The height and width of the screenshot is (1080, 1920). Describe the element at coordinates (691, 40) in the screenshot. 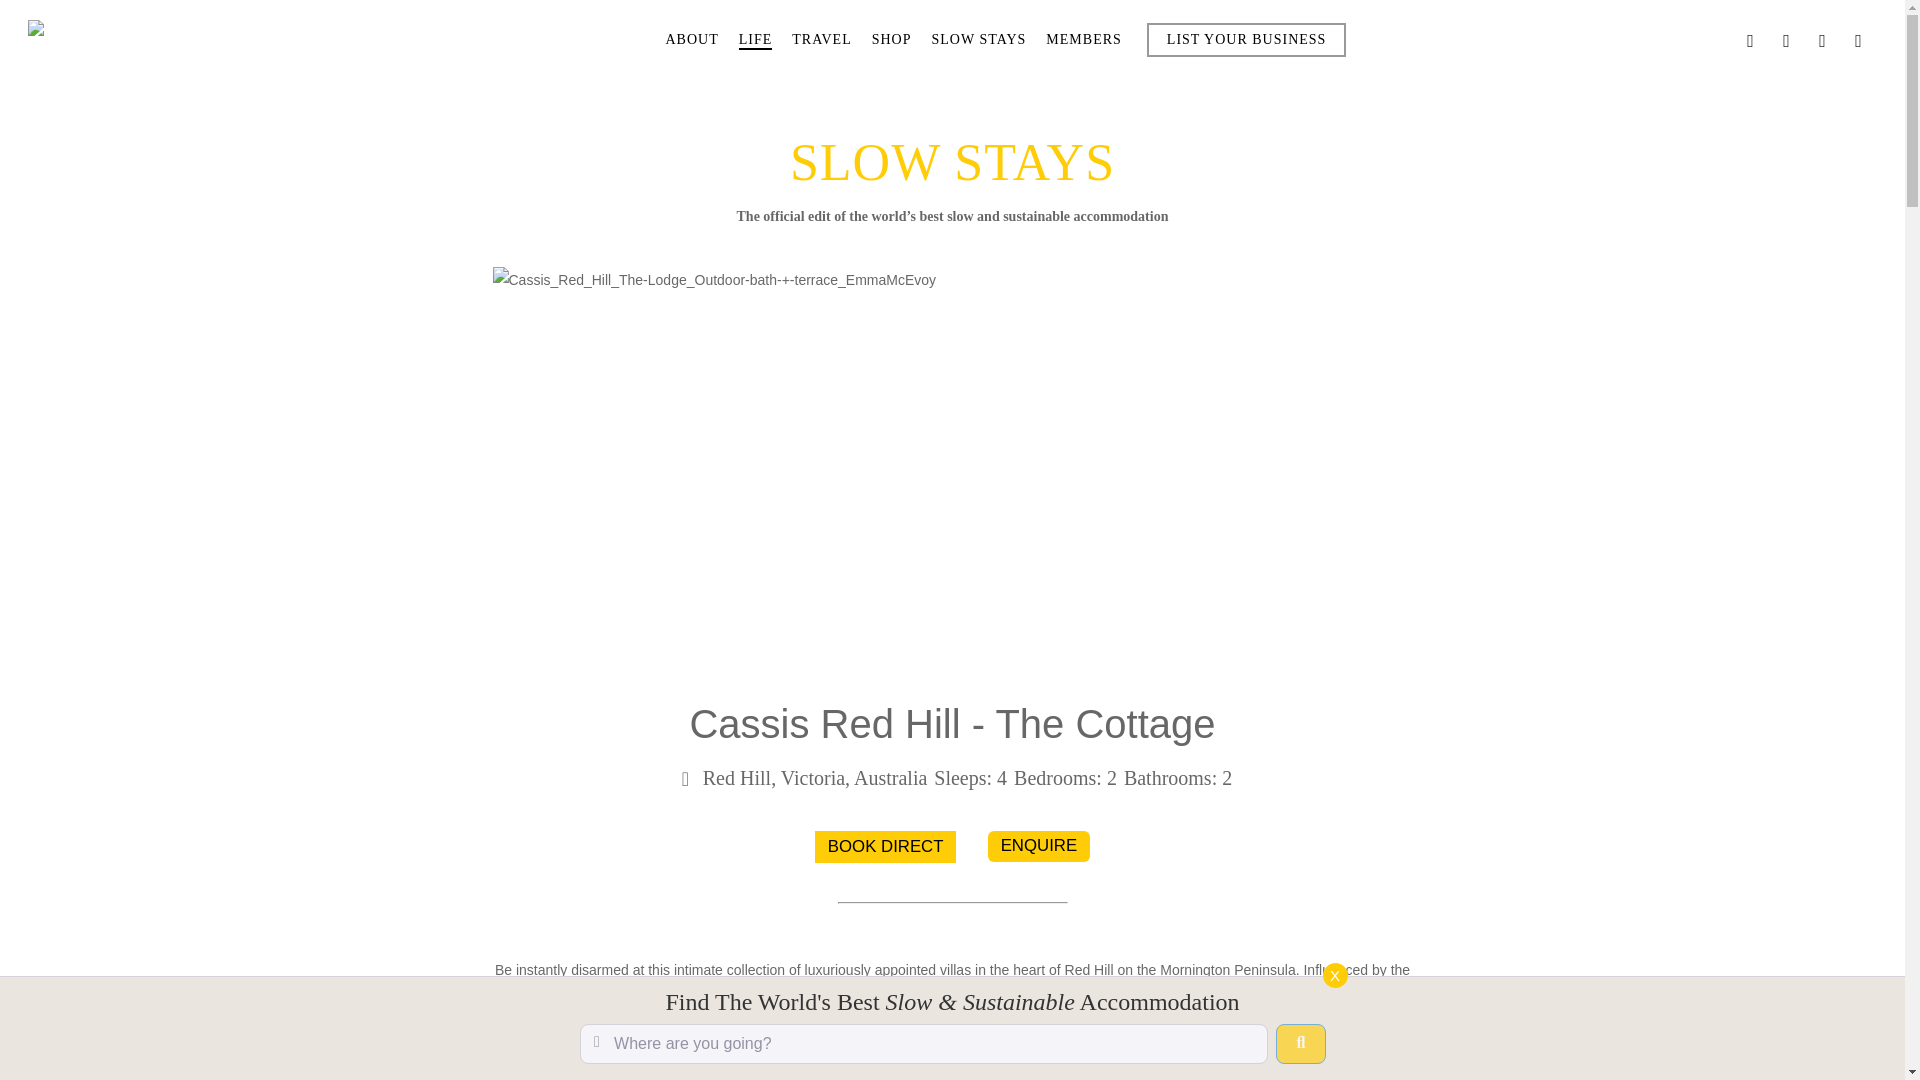

I see `ABOUT` at that location.